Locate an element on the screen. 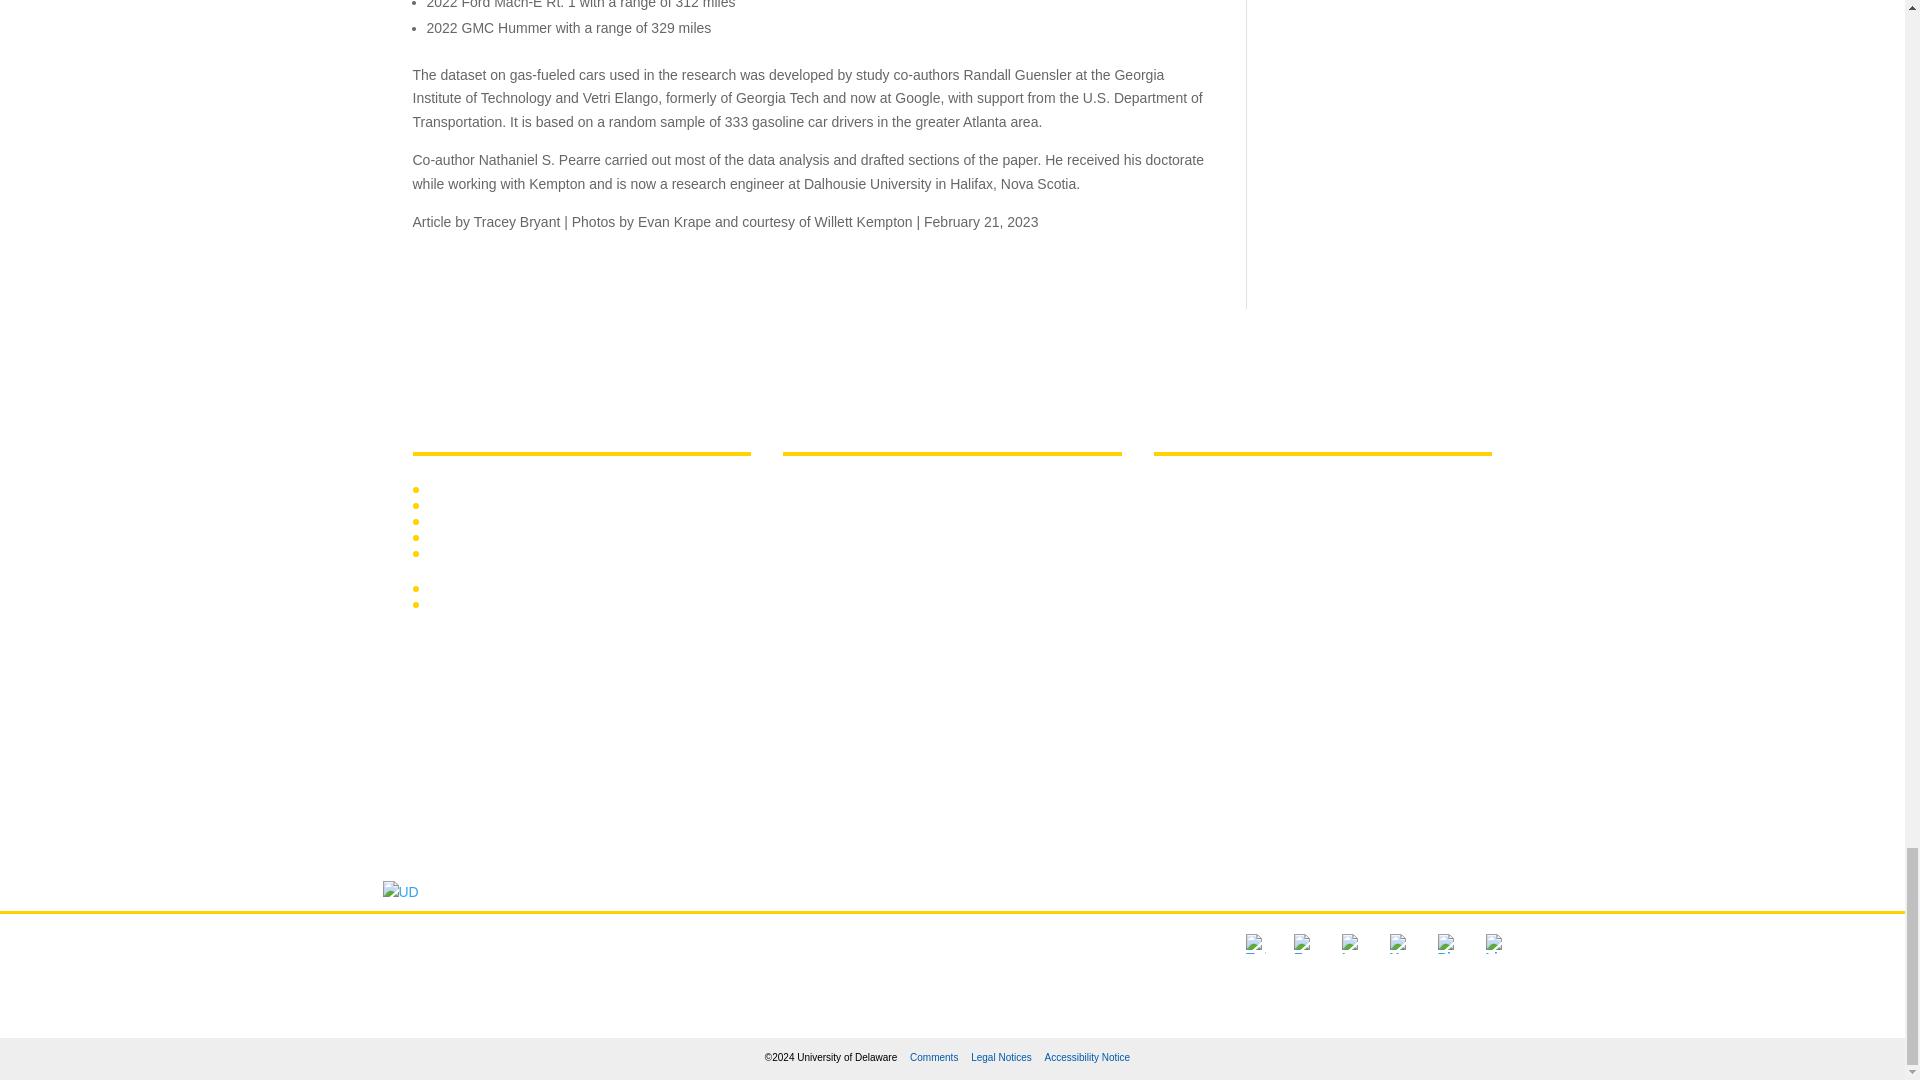 The width and height of the screenshot is (1920, 1080). Instagram is located at coordinates (1352, 944).